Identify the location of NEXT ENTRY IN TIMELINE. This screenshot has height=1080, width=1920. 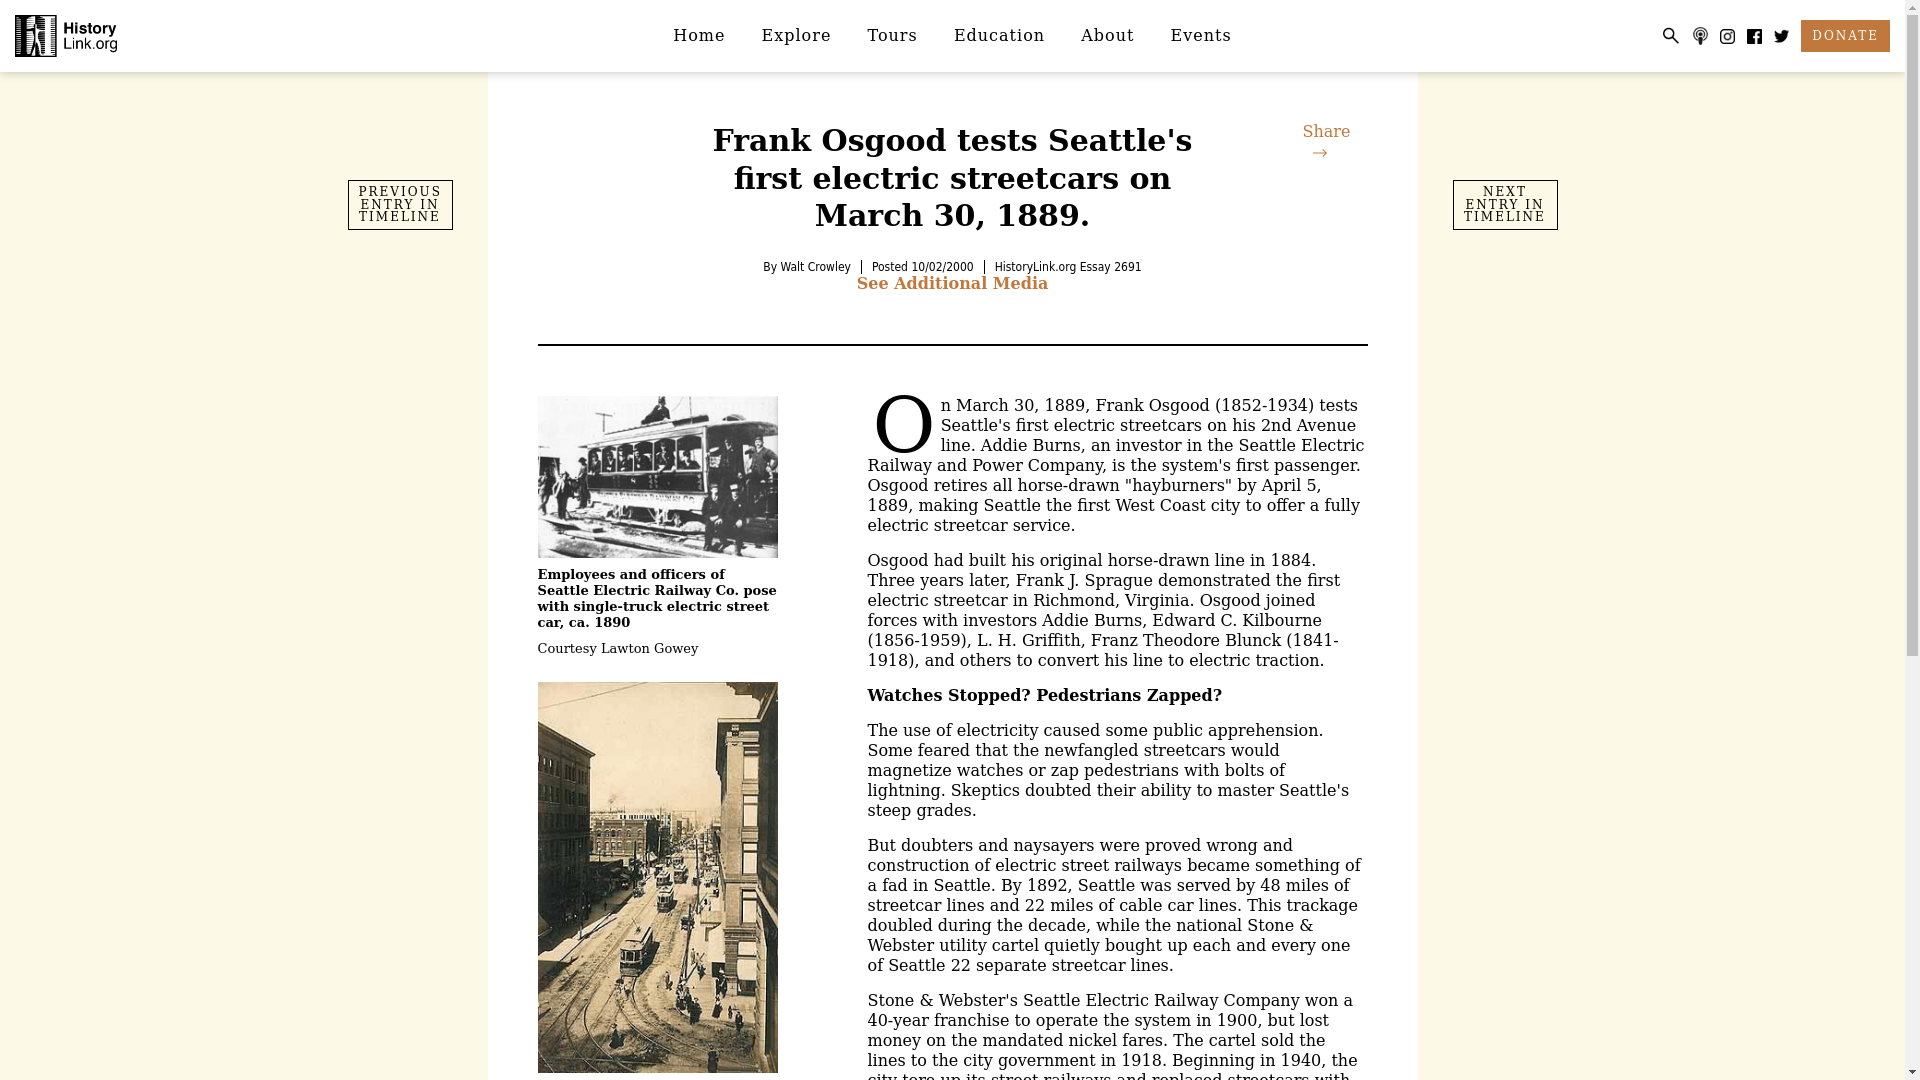
(1504, 205).